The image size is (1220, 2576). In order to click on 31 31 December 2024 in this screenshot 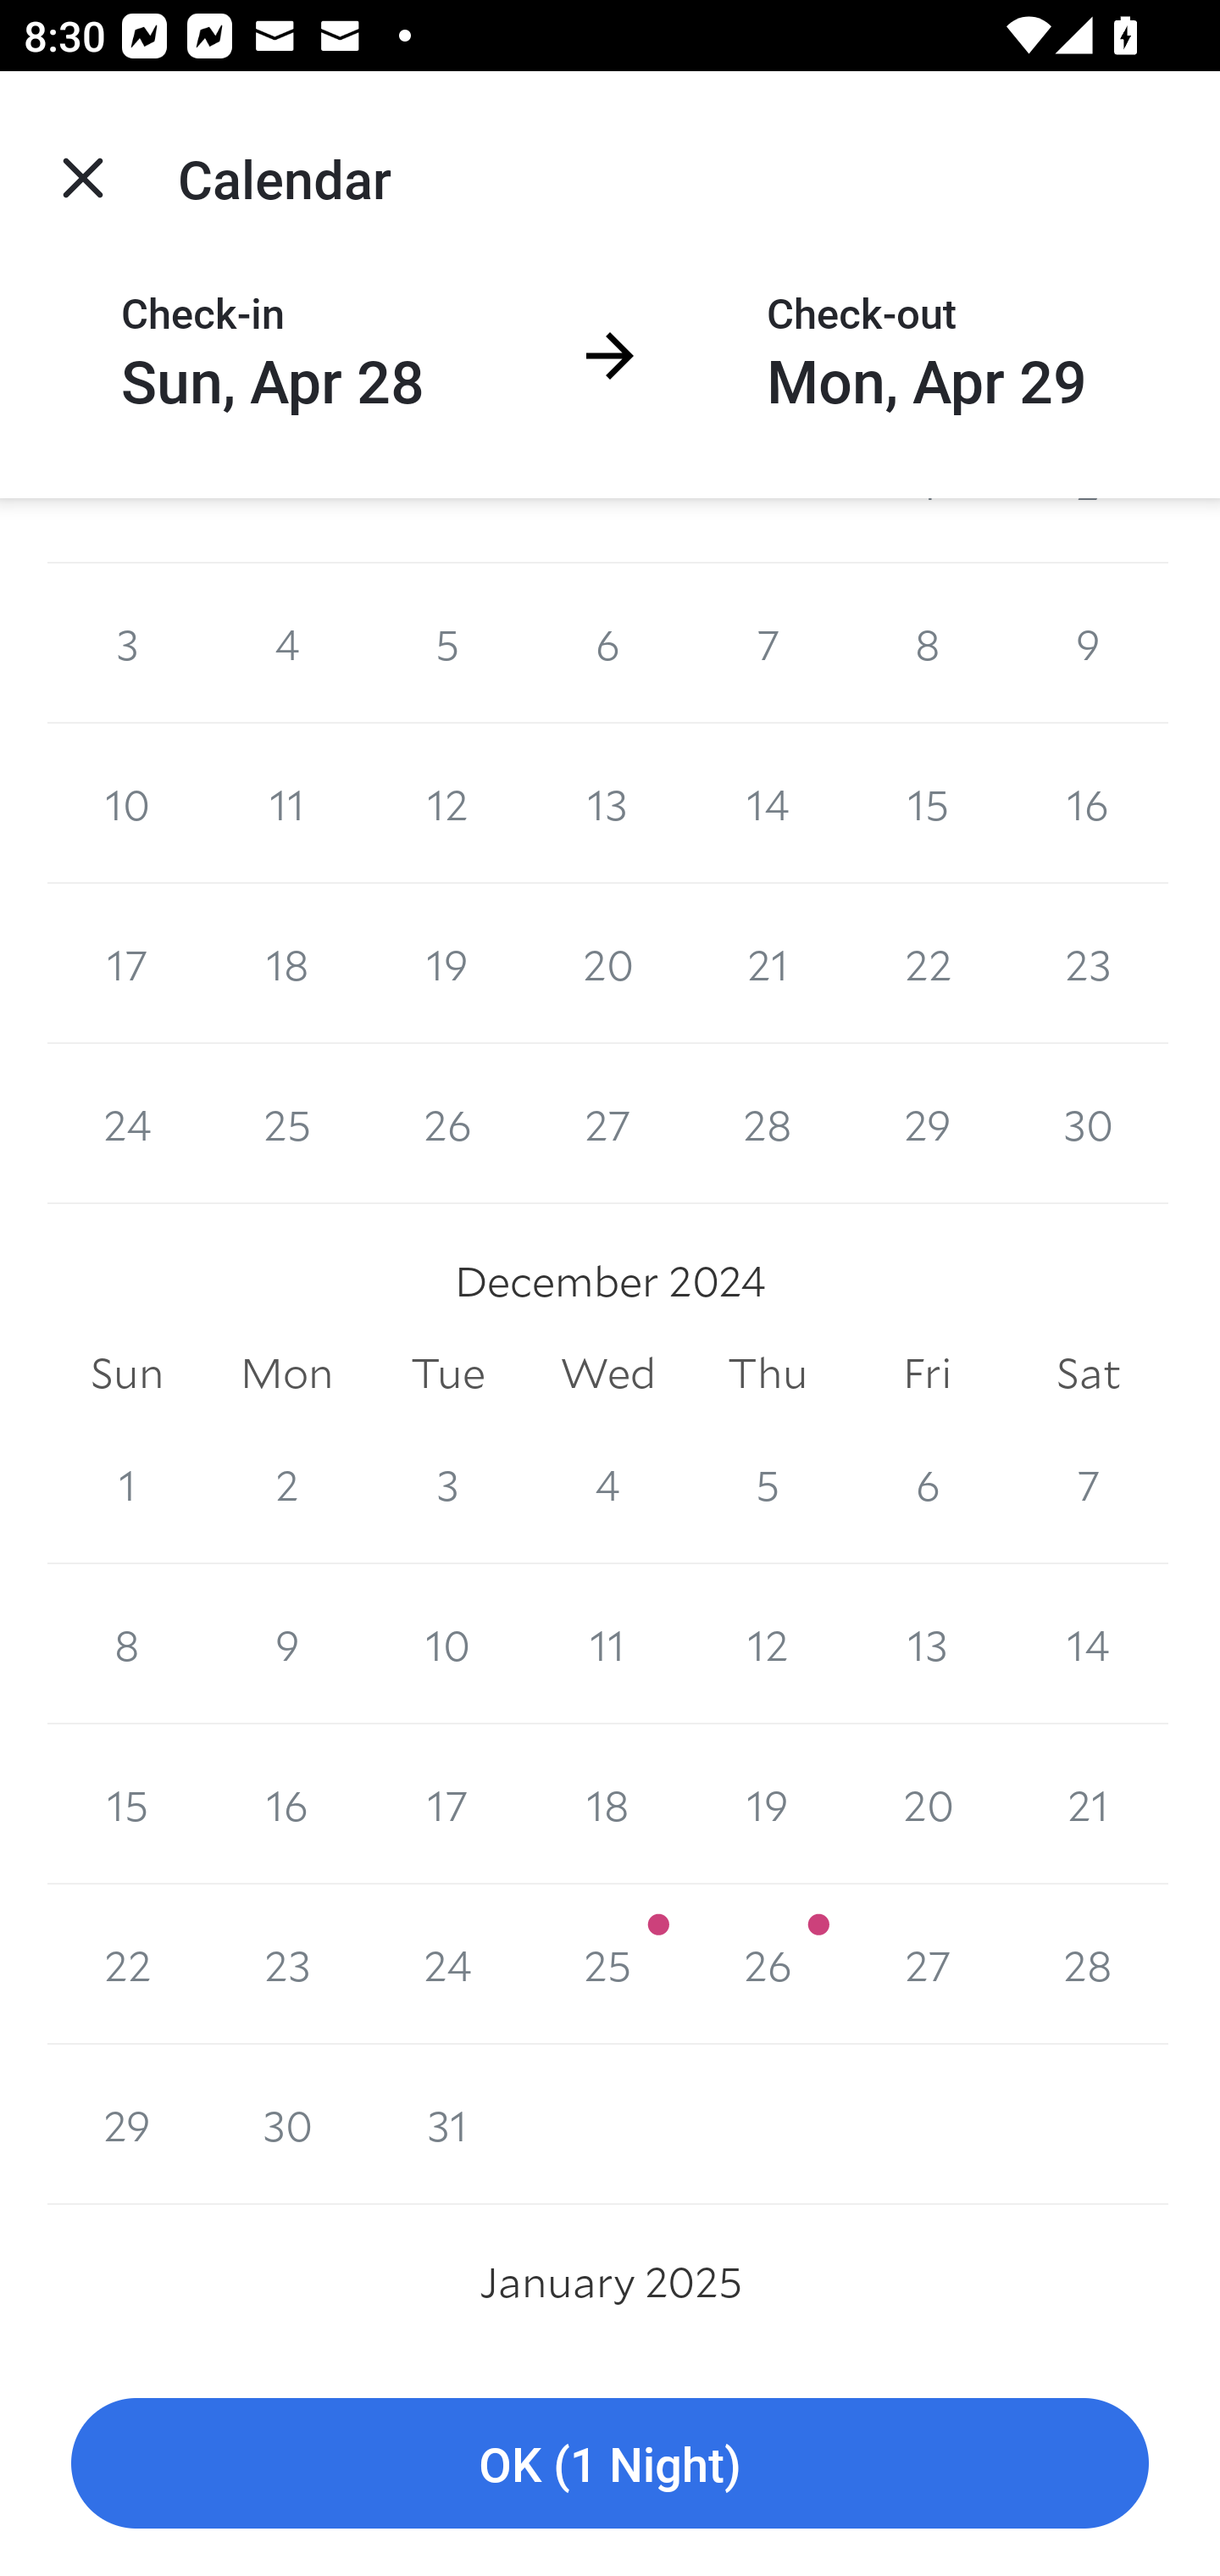, I will do `click(447, 2125)`.